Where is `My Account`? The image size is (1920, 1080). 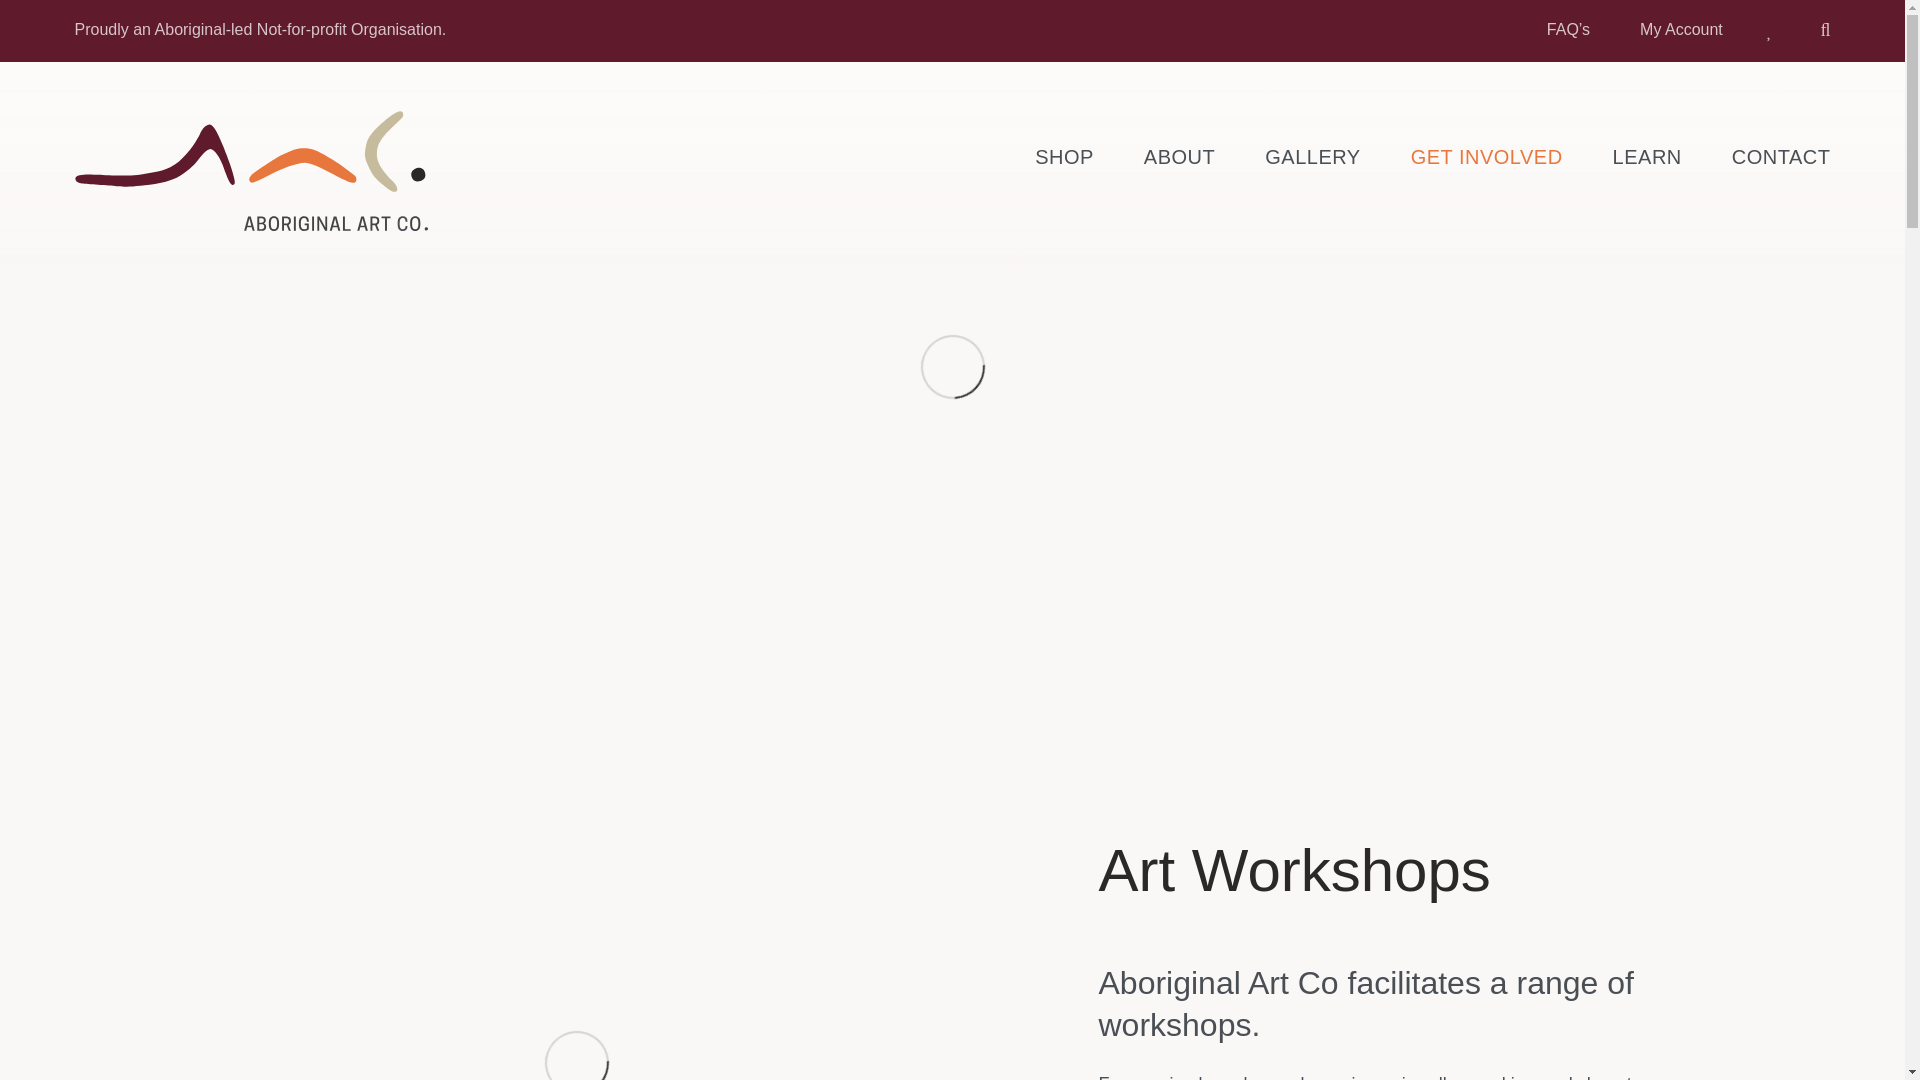 My Account is located at coordinates (1680, 28).